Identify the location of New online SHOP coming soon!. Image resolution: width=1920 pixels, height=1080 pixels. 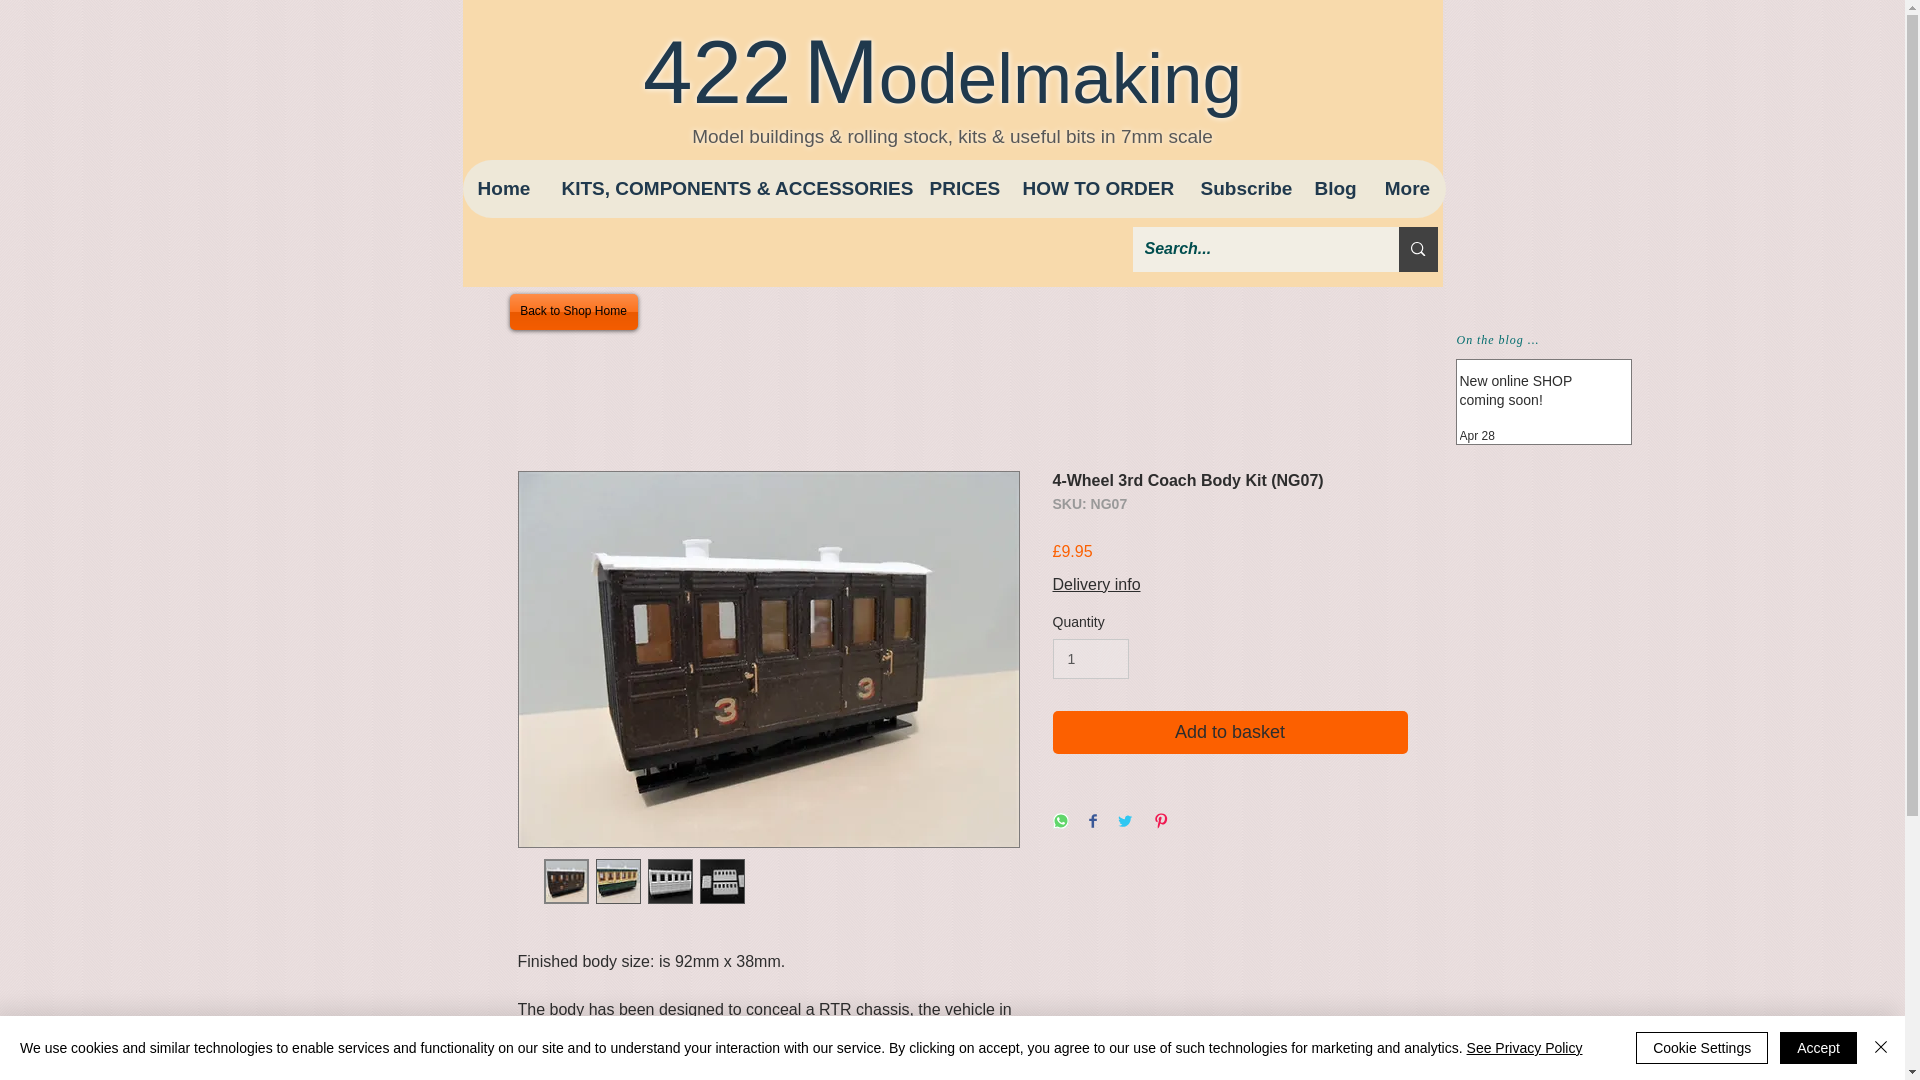
(1538, 395).